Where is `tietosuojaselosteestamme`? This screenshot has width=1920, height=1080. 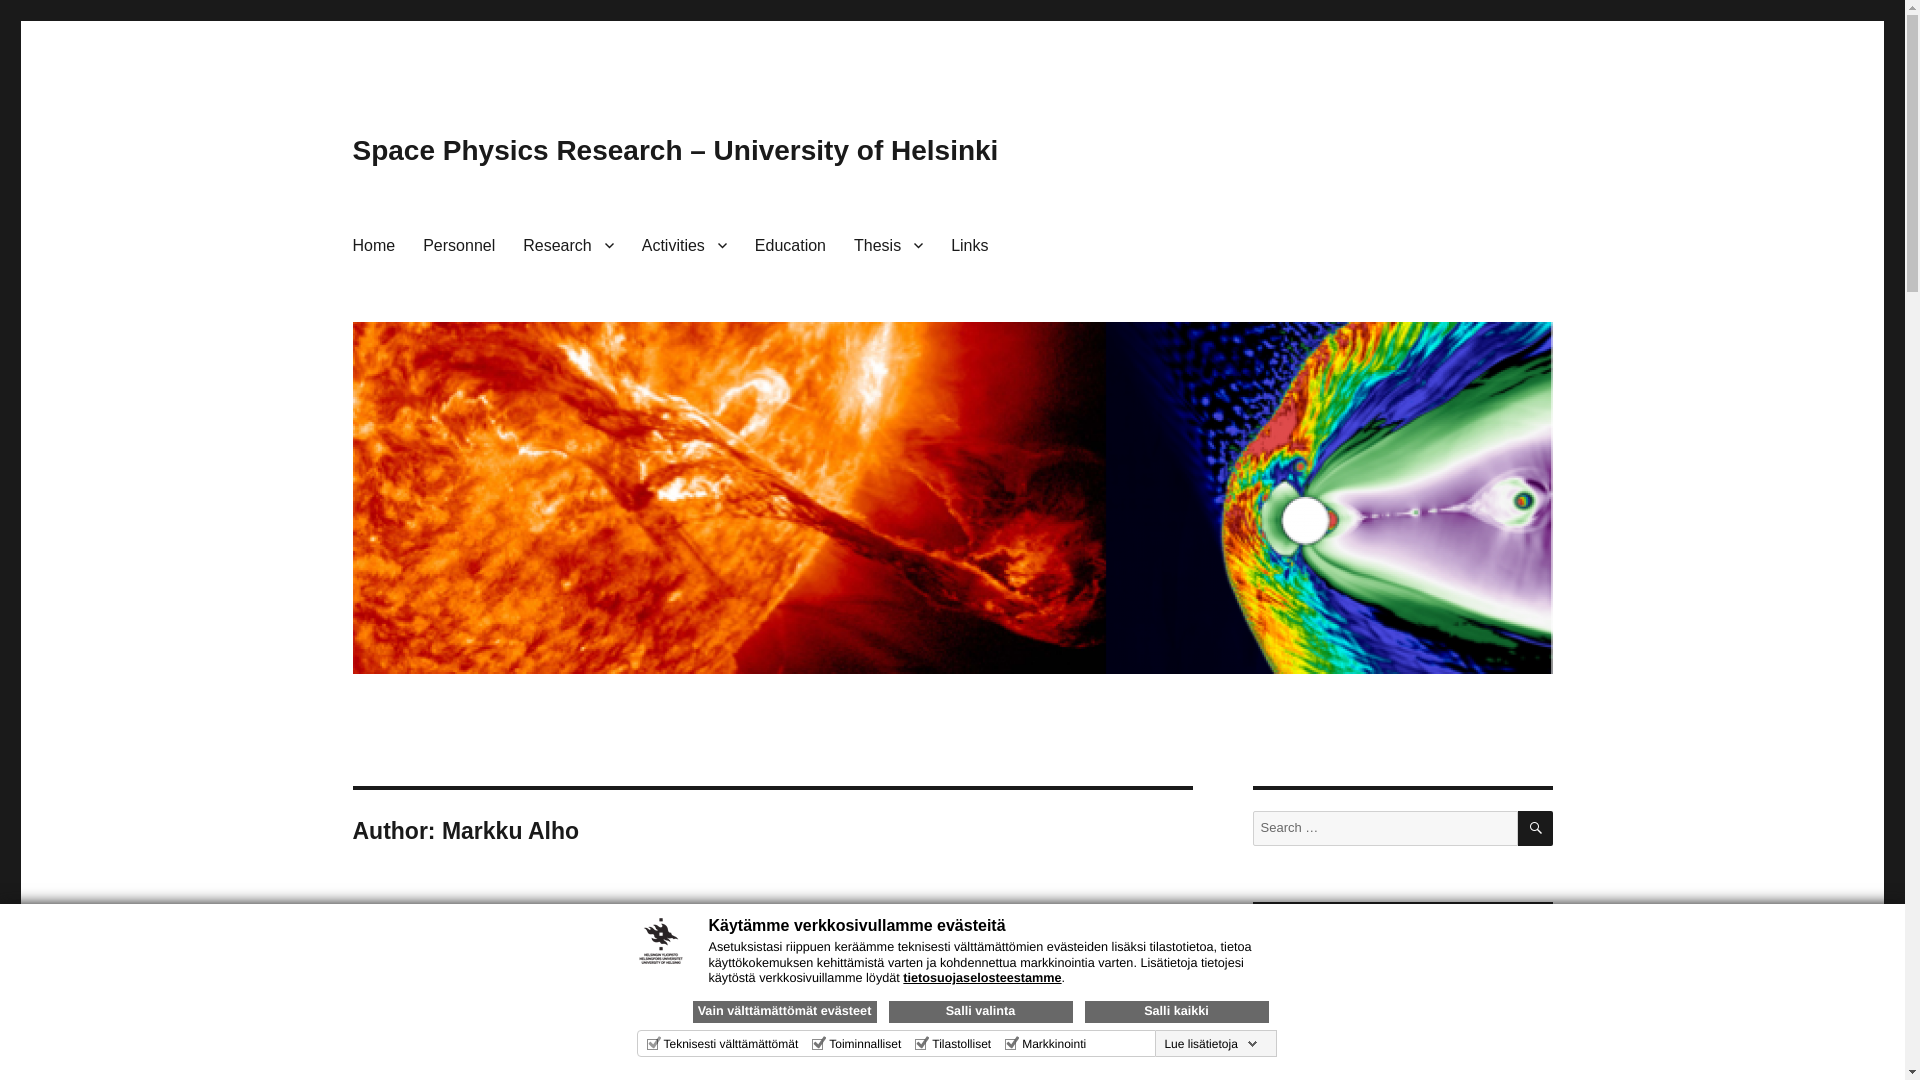 tietosuojaselosteestamme is located at coordinates (982, 977).